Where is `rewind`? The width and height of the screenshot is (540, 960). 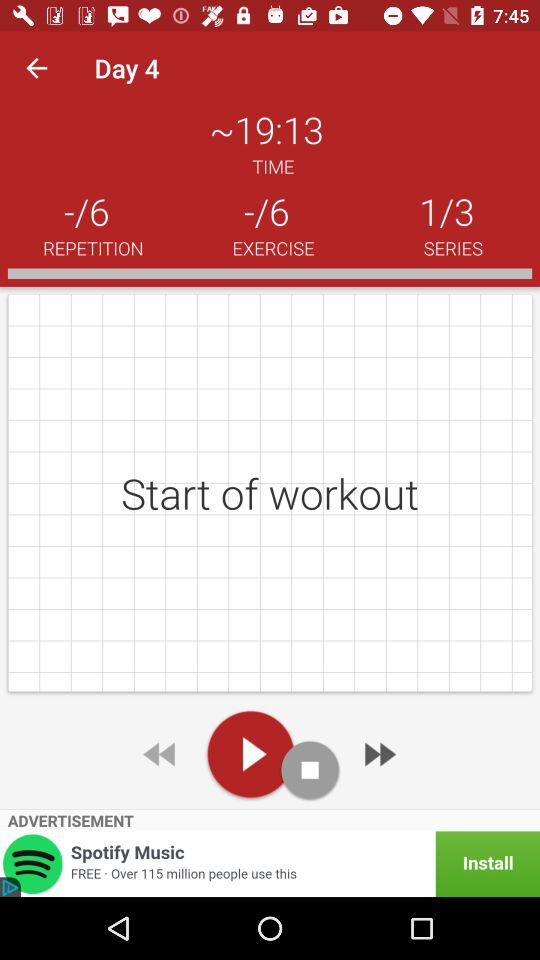 rewind is located at coordinates (161, 754).